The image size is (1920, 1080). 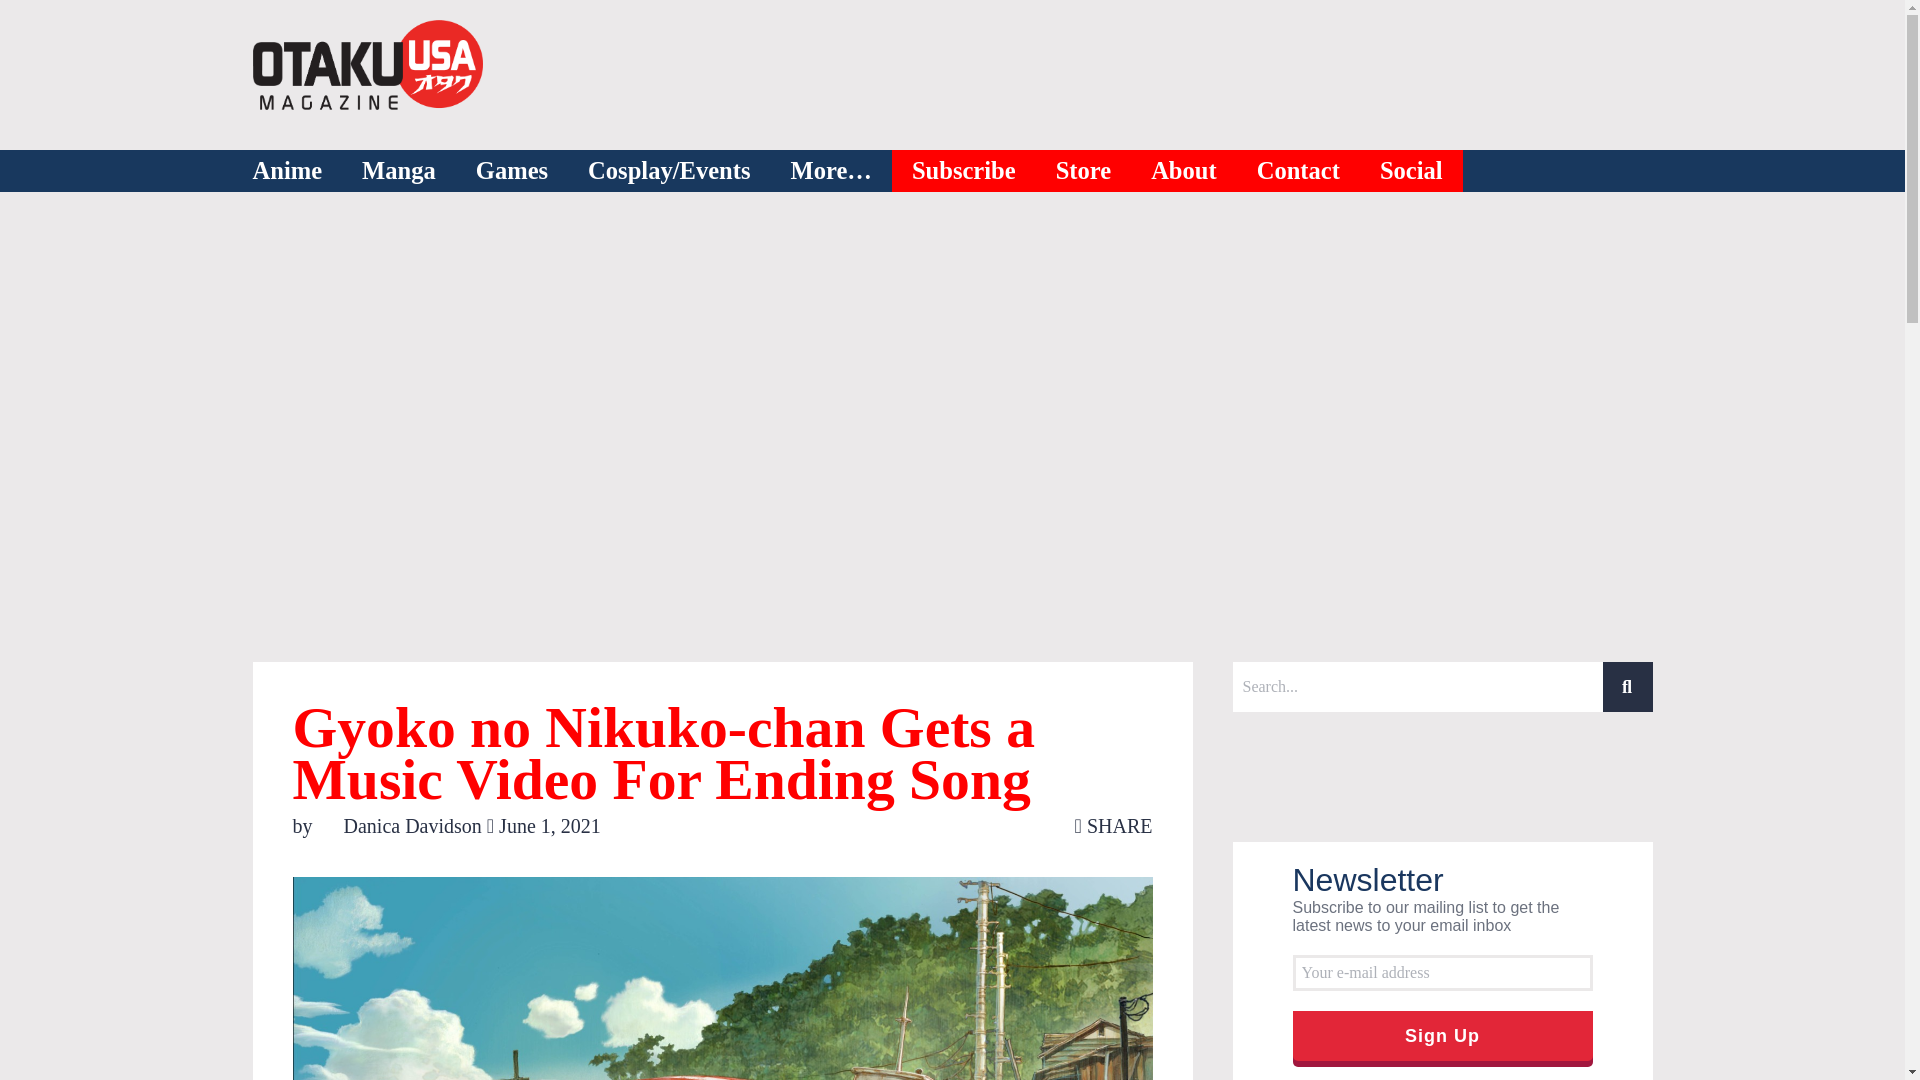 I want to click on About, so click(x=1184, y=171).